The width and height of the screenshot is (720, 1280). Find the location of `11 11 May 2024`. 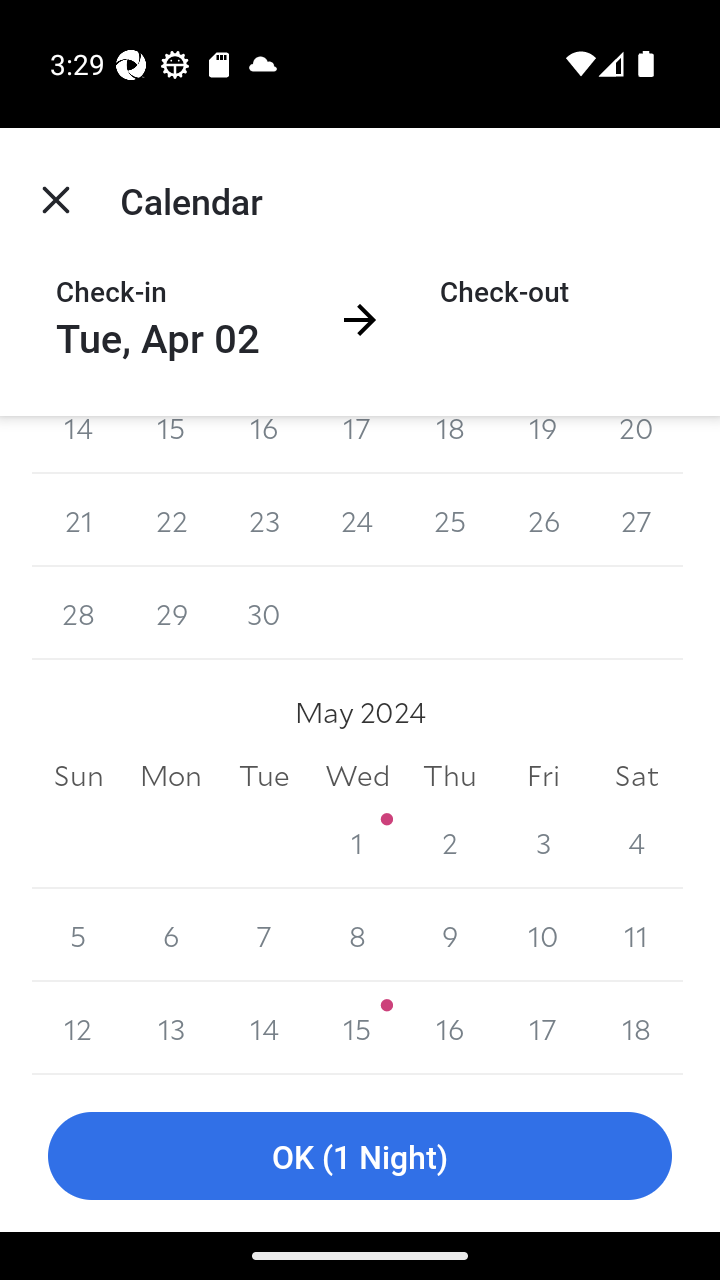

11 11 May 2024 is located at coordinates (636, 935).